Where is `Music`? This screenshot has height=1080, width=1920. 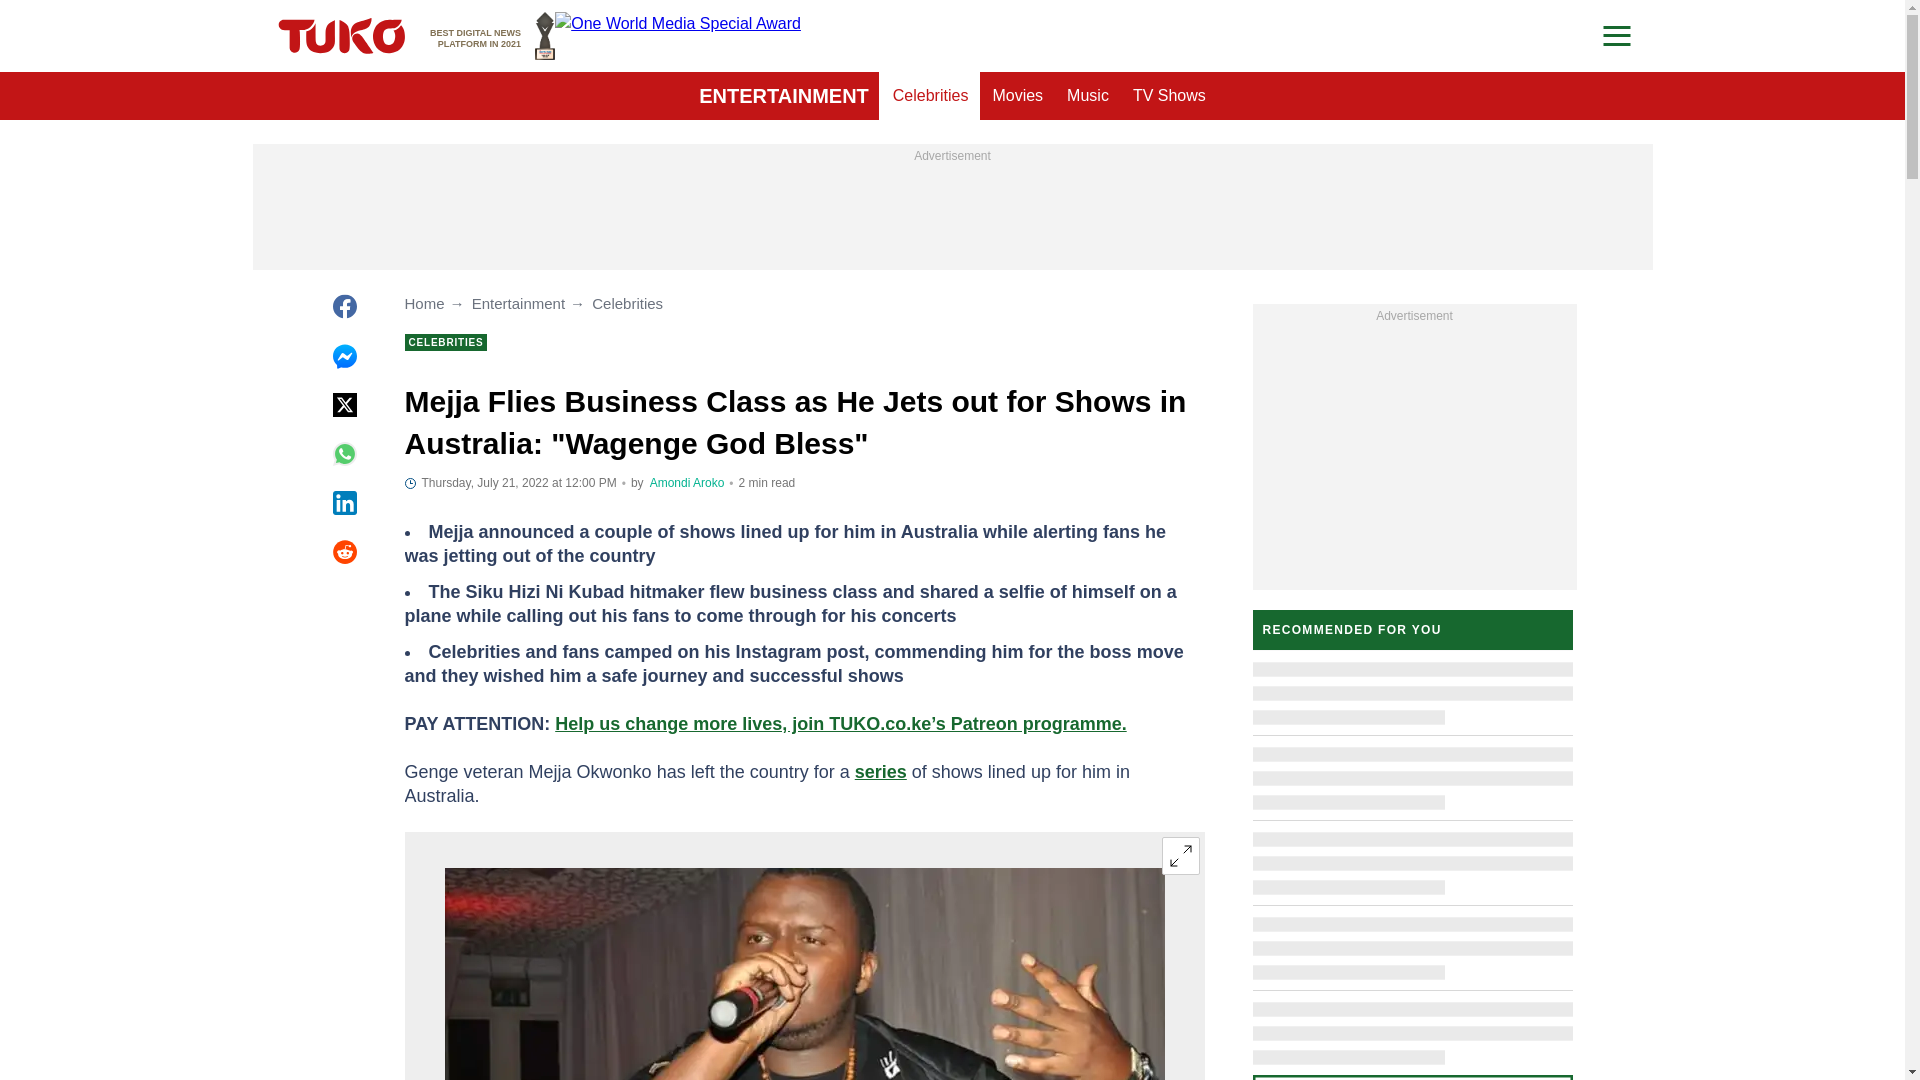 Music is located at coordinates (492, 36).